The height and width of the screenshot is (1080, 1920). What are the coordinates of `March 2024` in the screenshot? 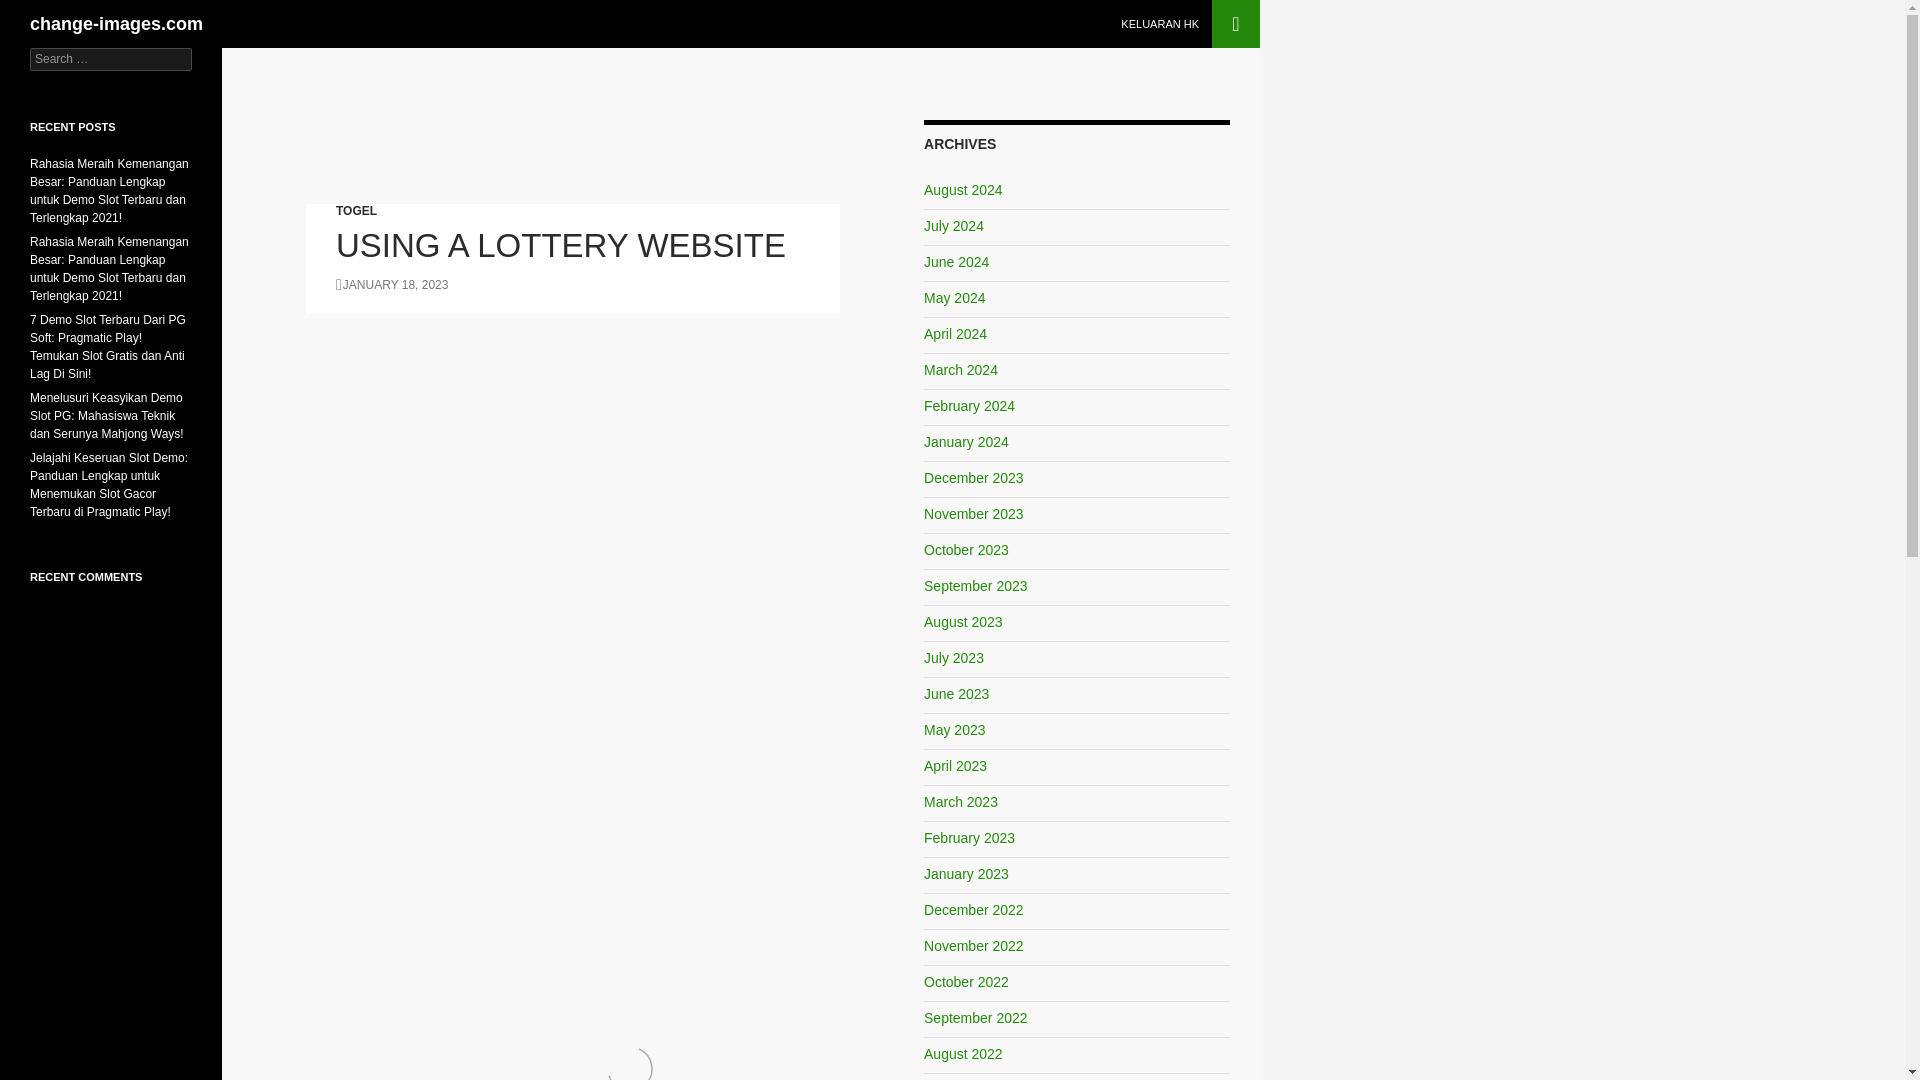 It's located at (960, 370).